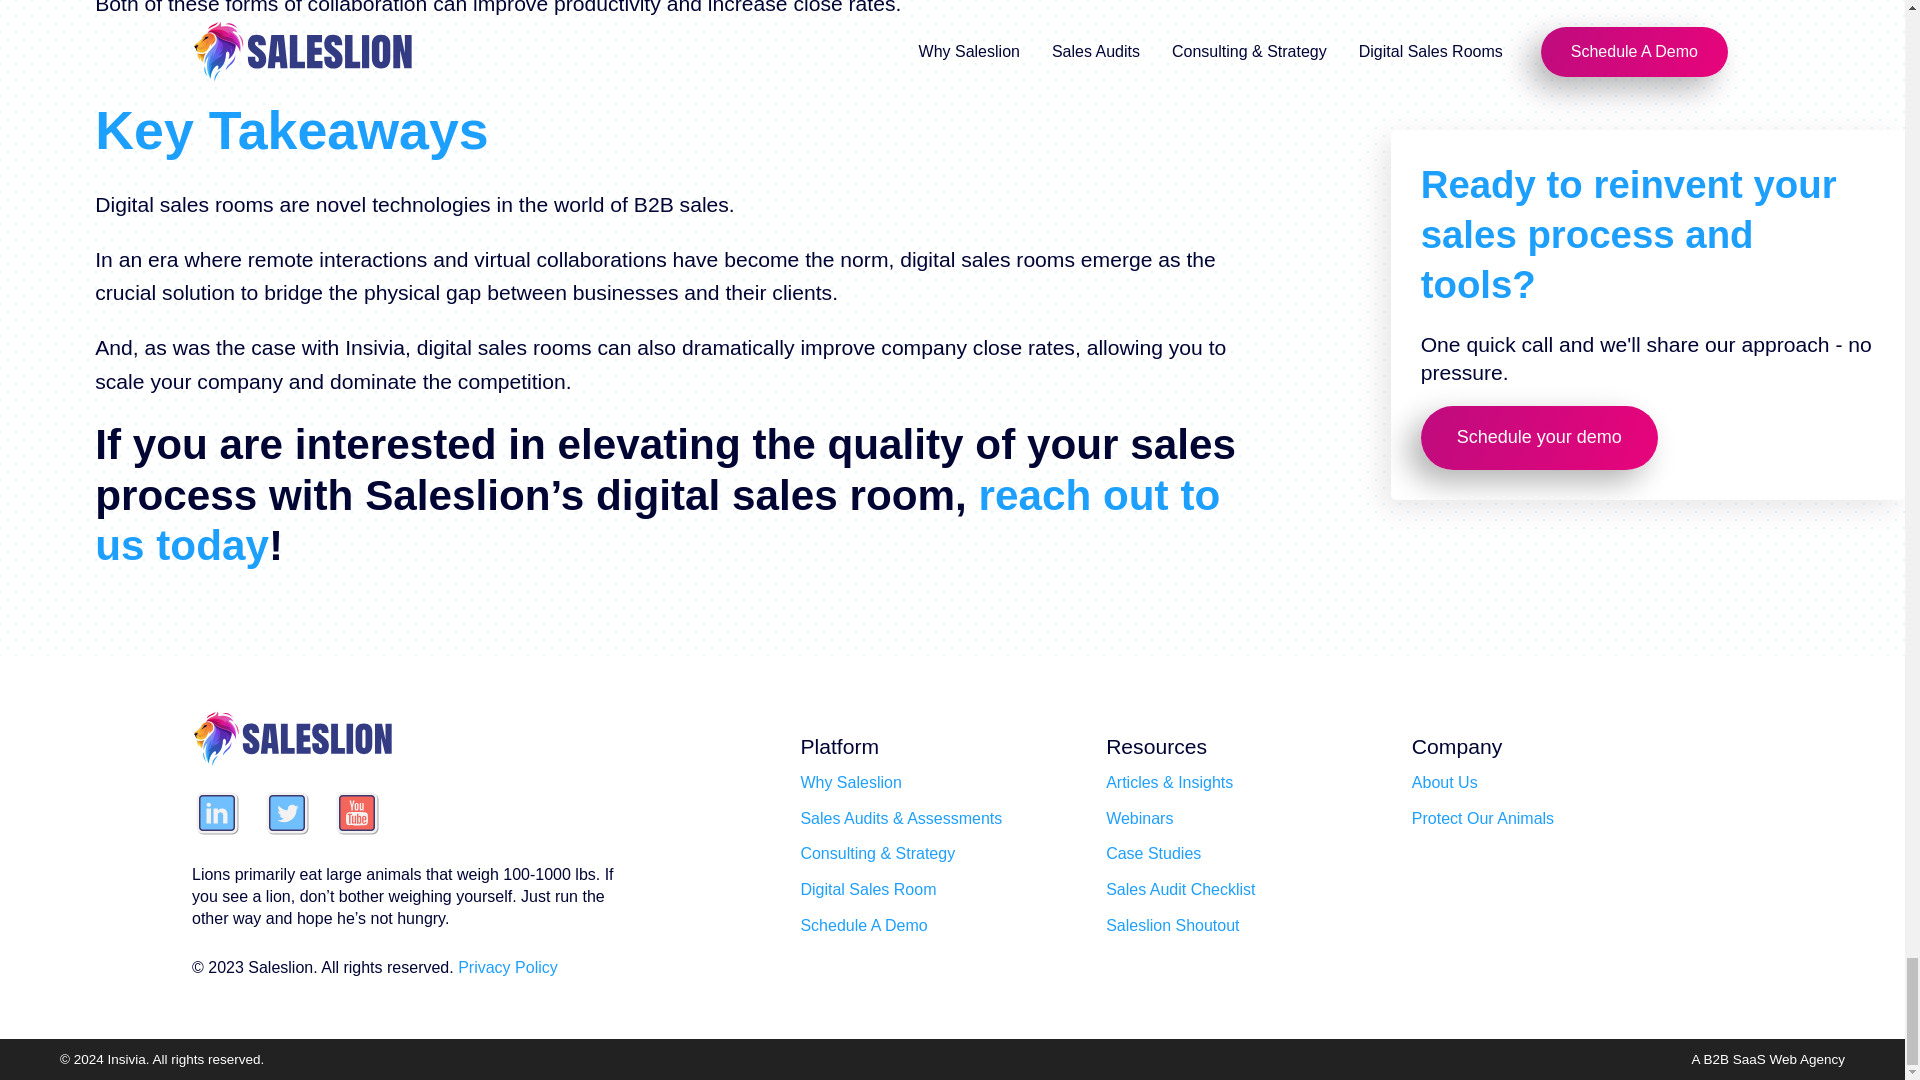 The width and height of the screenshot is (1920, 1080). I want to click on Company, so click(1456, 747).